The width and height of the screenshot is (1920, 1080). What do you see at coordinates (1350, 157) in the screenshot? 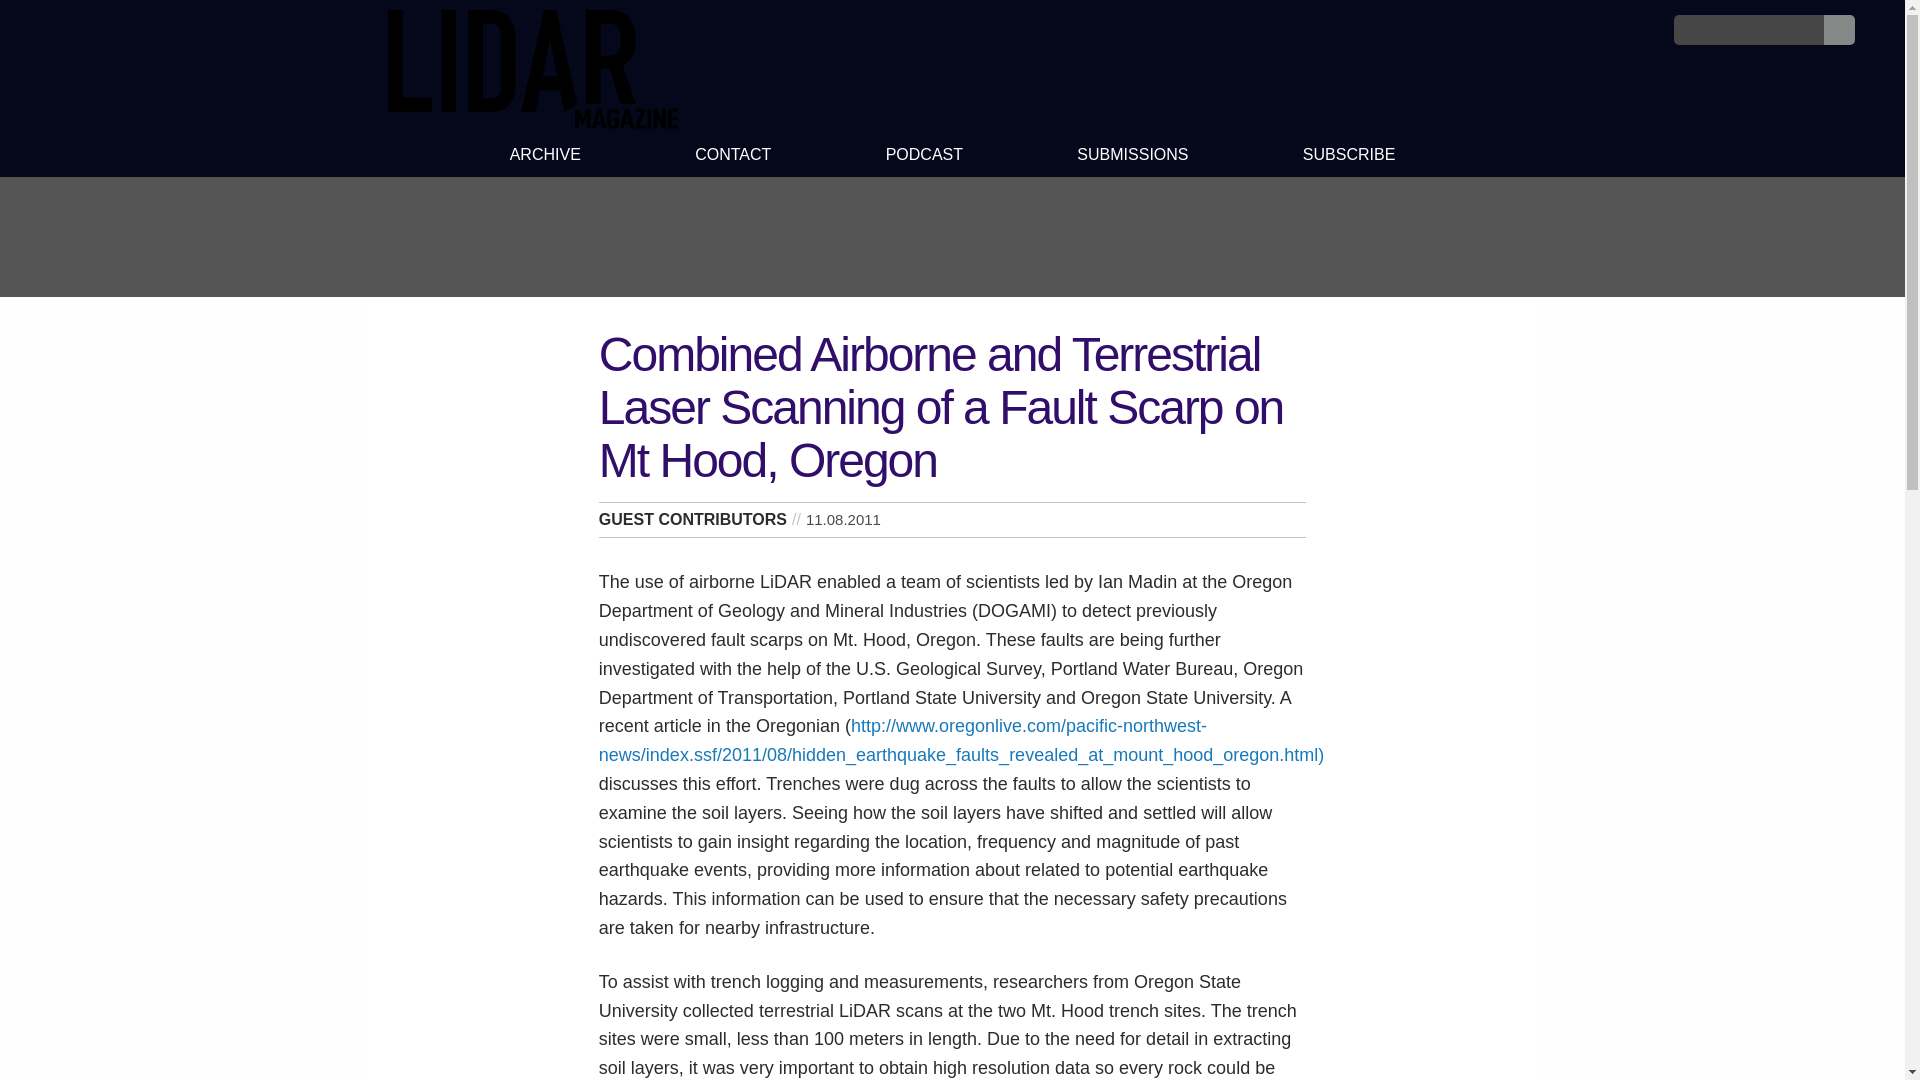
I see `SUBSCRIBE` at bounding box center [1350, 157].